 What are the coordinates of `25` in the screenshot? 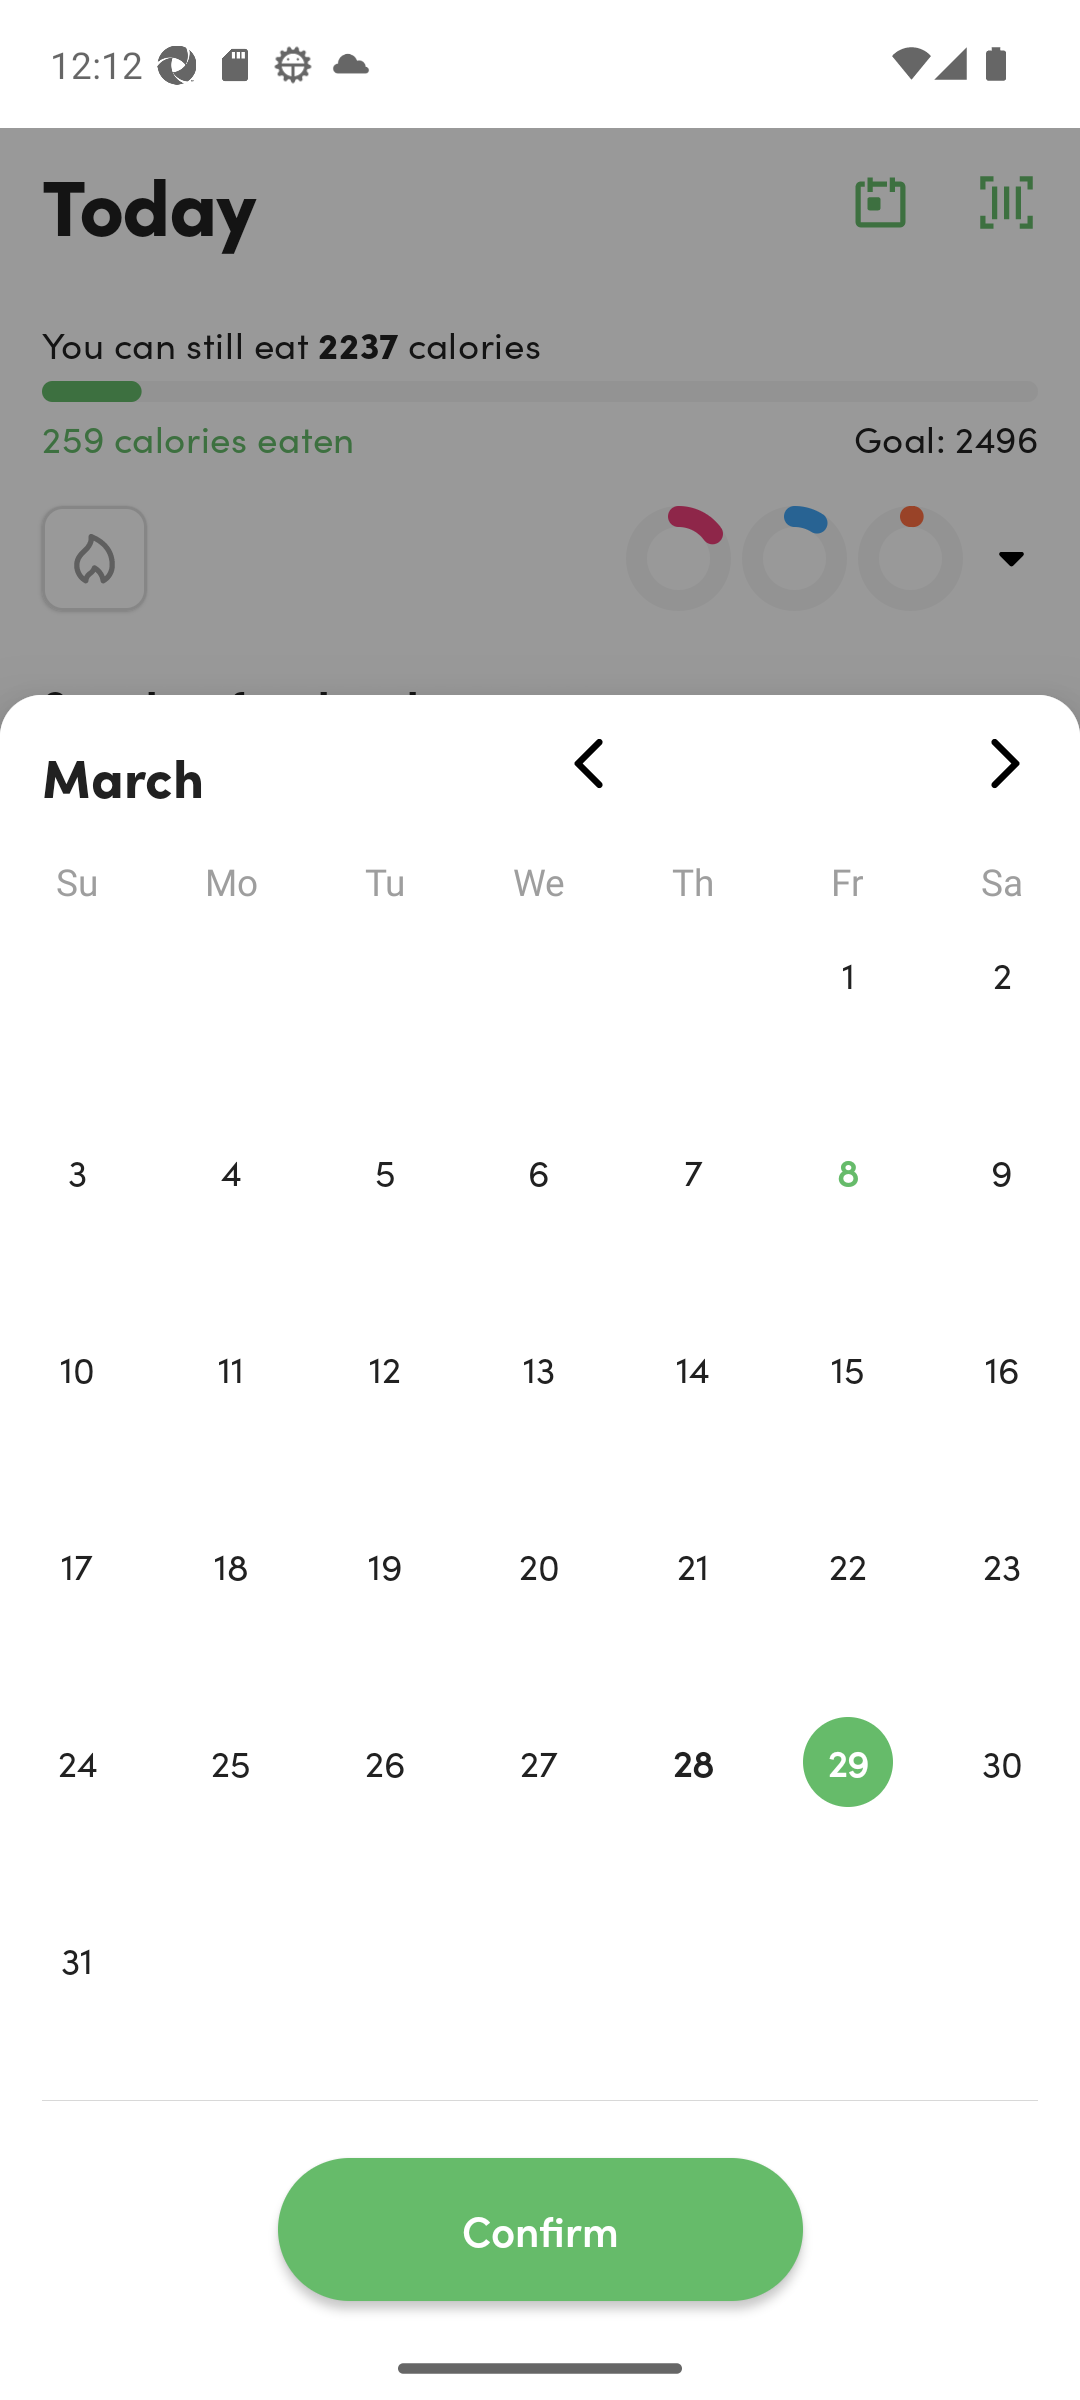 It's located at (230, 1804).